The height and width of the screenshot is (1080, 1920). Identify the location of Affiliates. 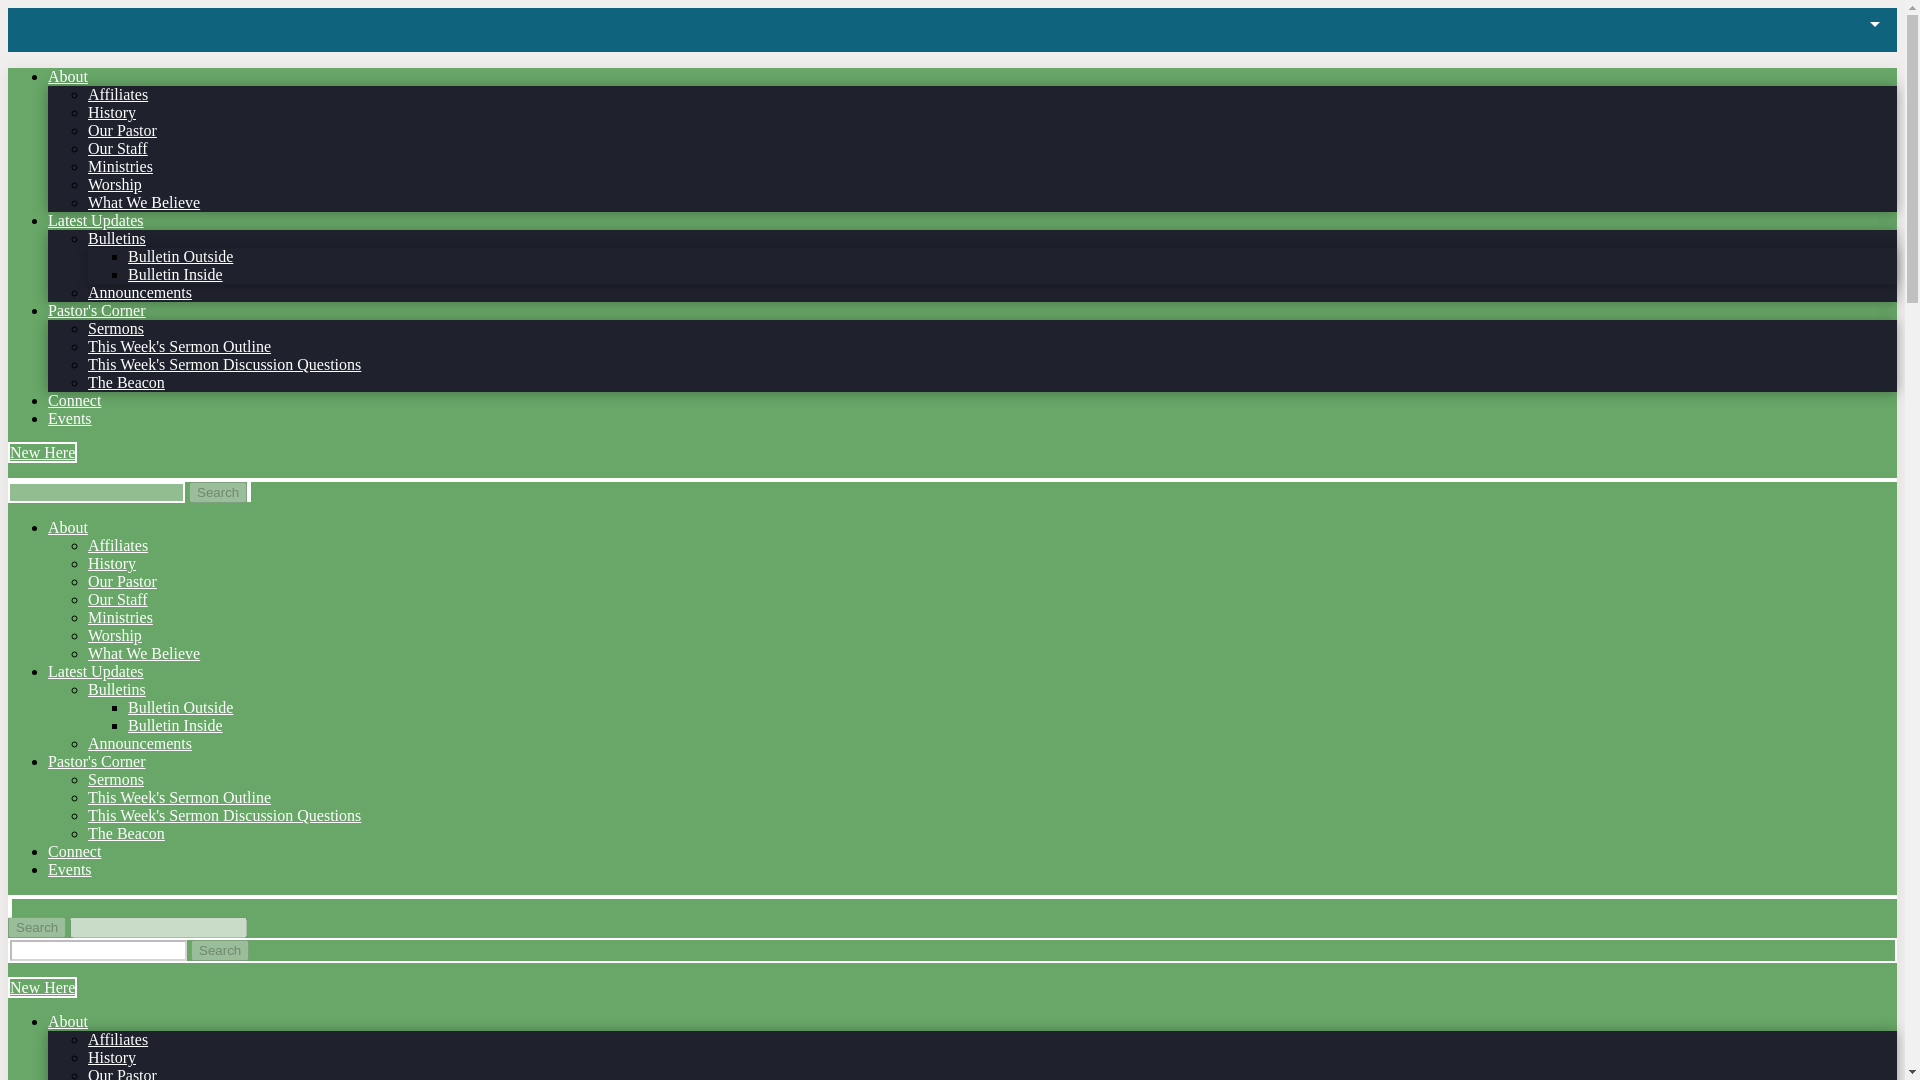
(118, 545).